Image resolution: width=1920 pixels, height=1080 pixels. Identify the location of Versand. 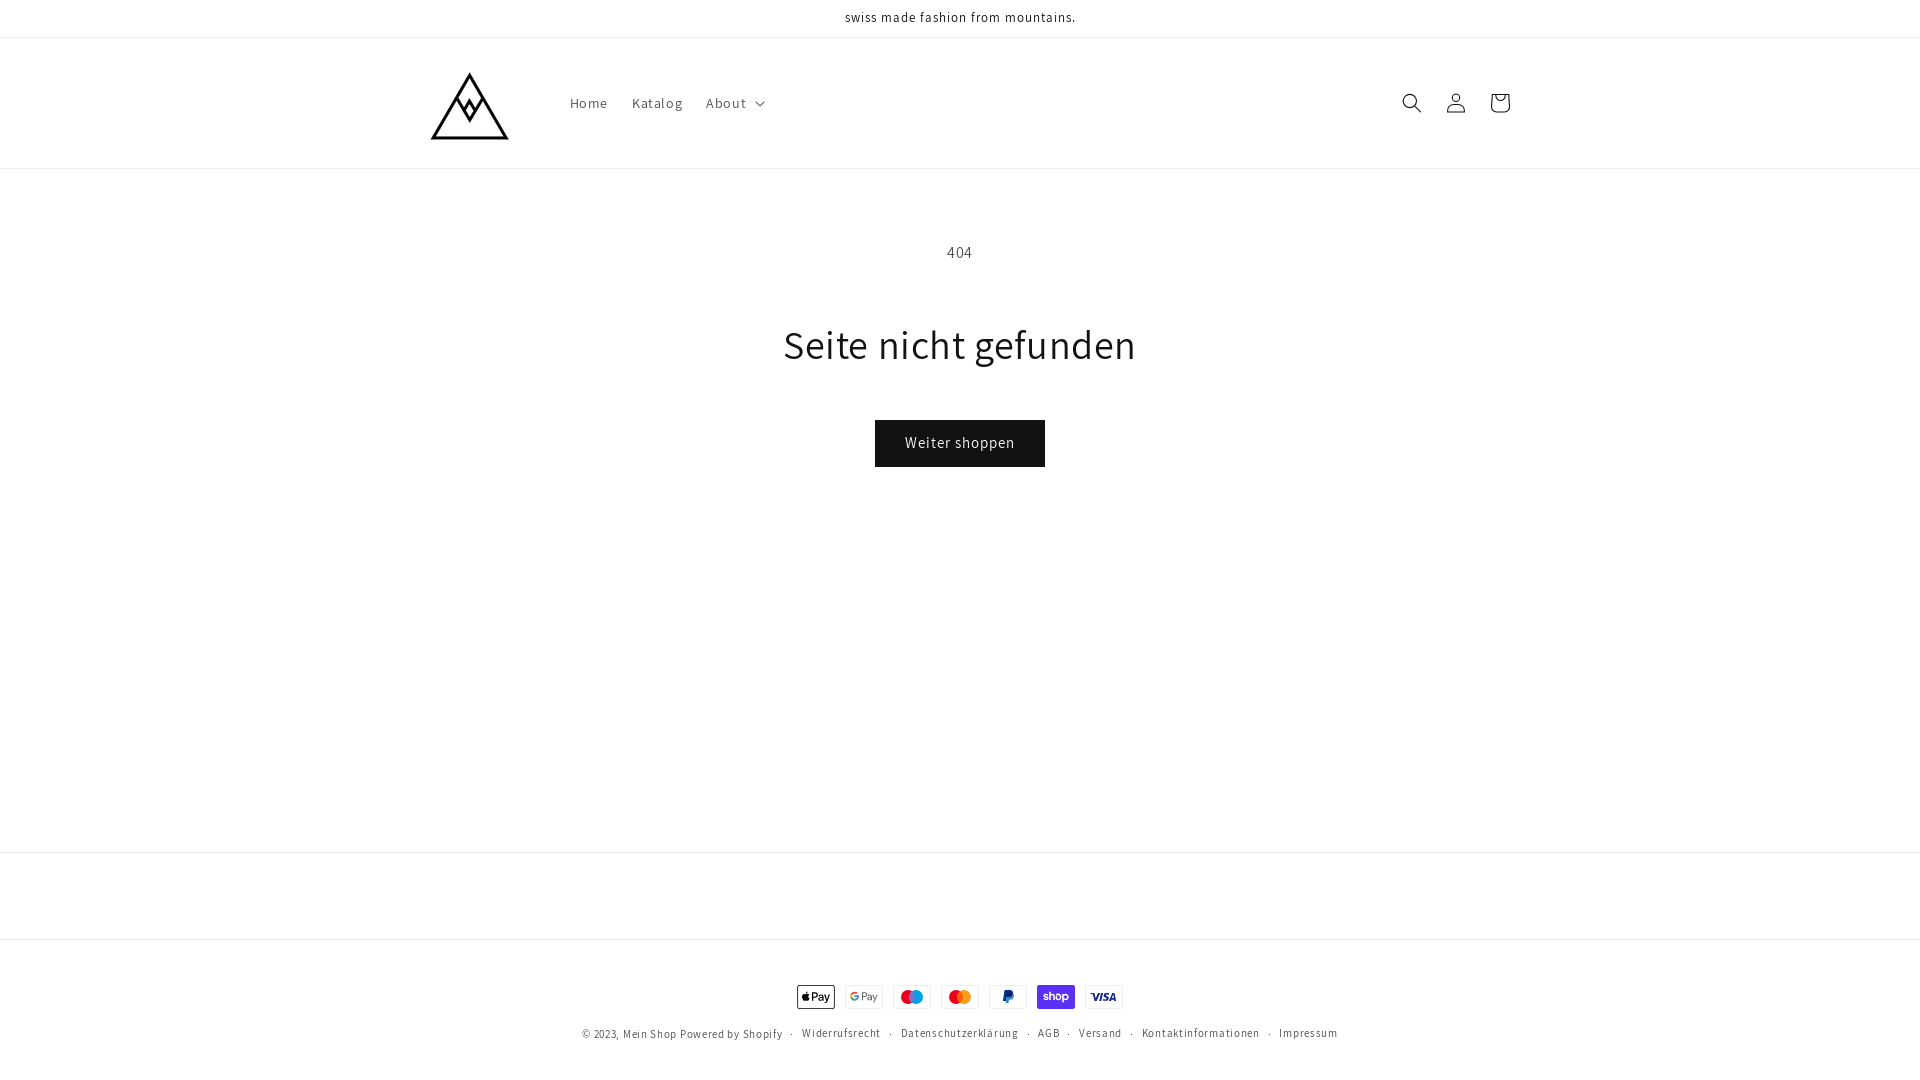
(1100, 1034).